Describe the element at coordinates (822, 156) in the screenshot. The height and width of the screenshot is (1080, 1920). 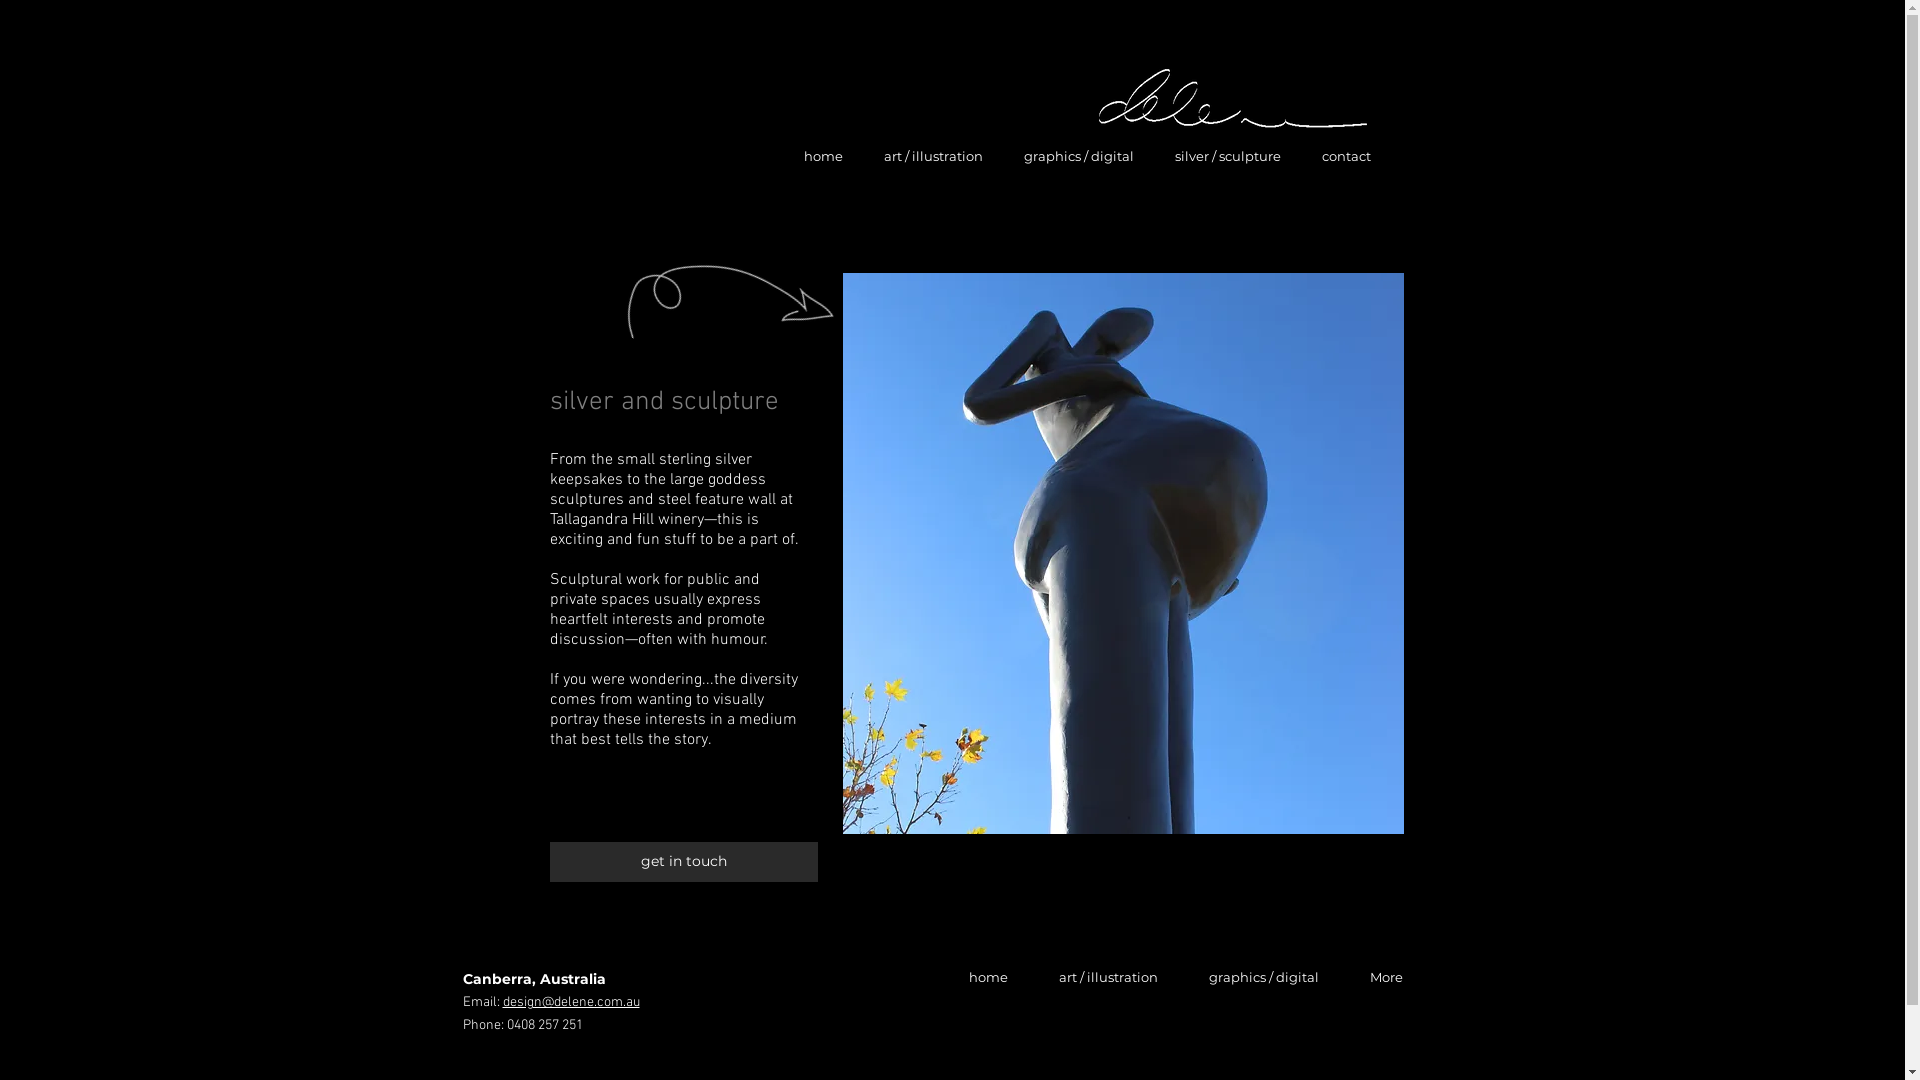
I see `home` at that location.